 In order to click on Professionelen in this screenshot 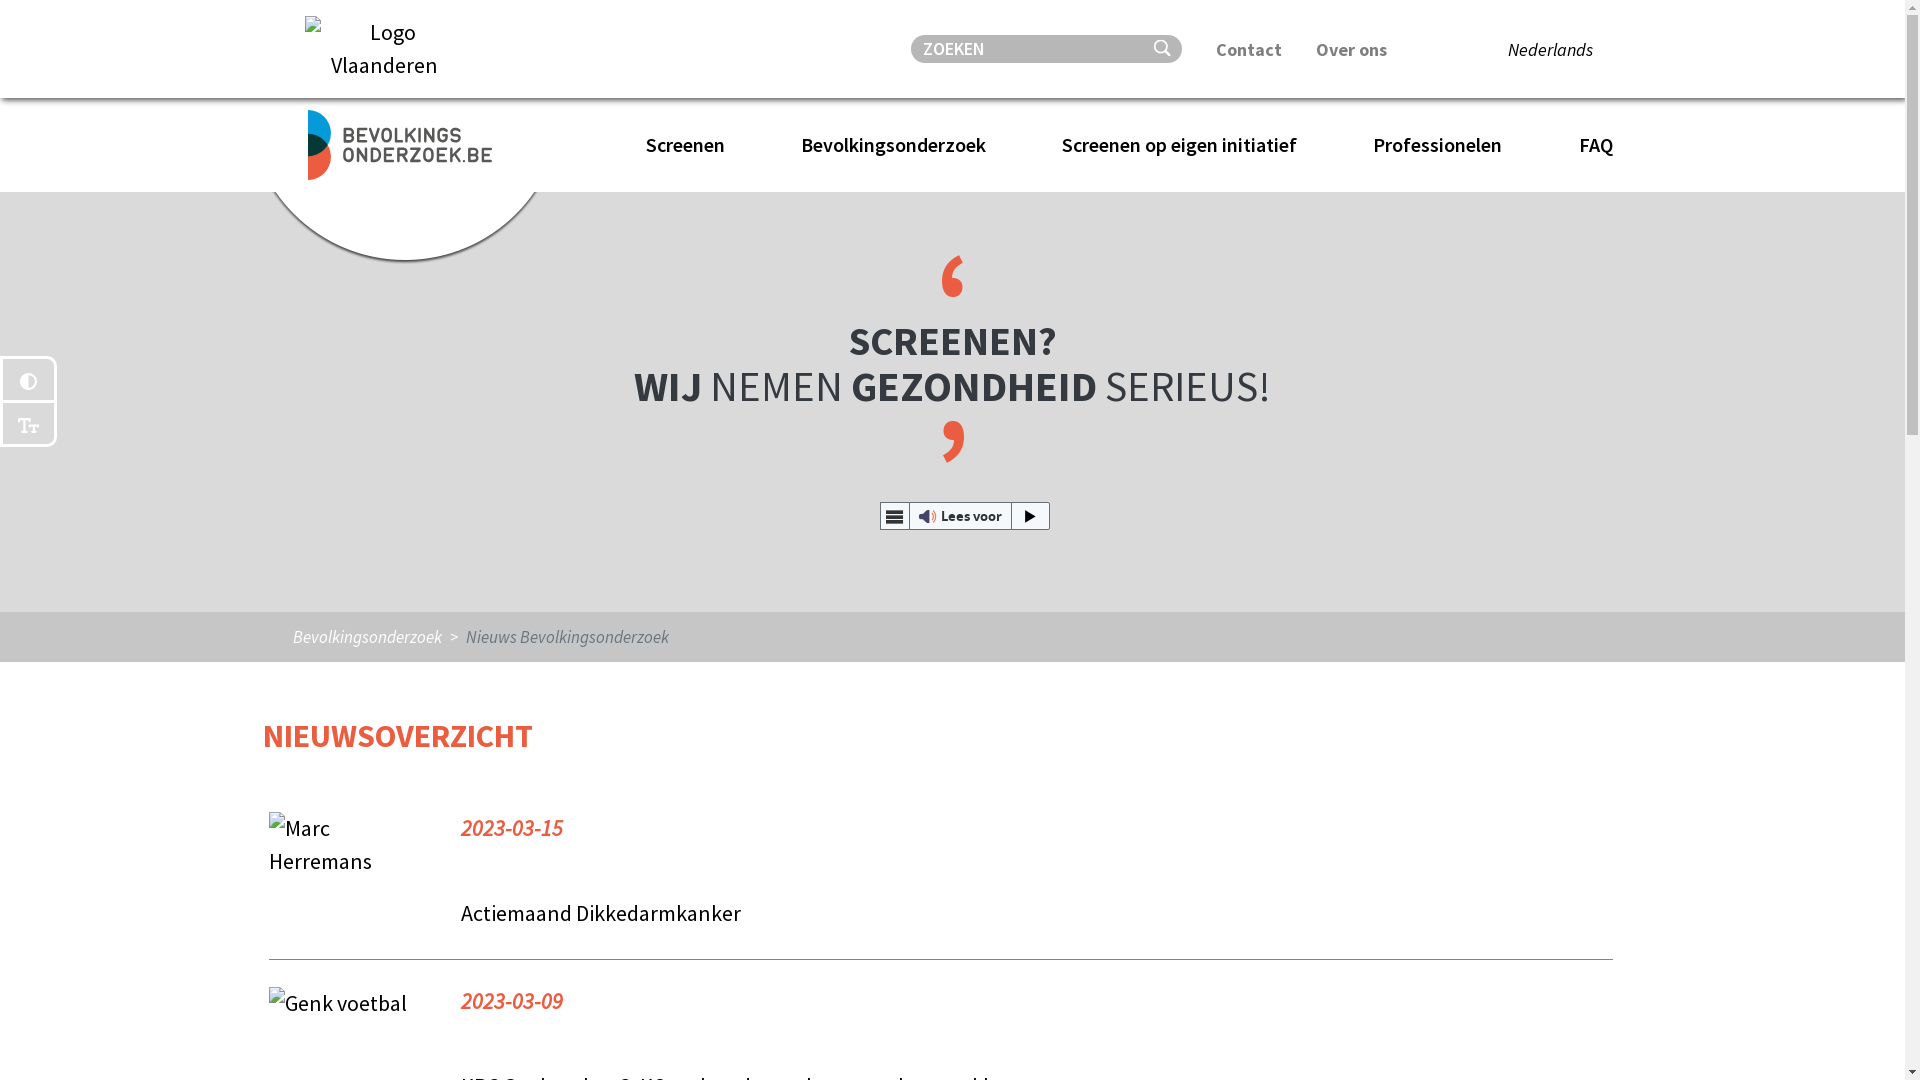, I will do `click(1446, 145)`.